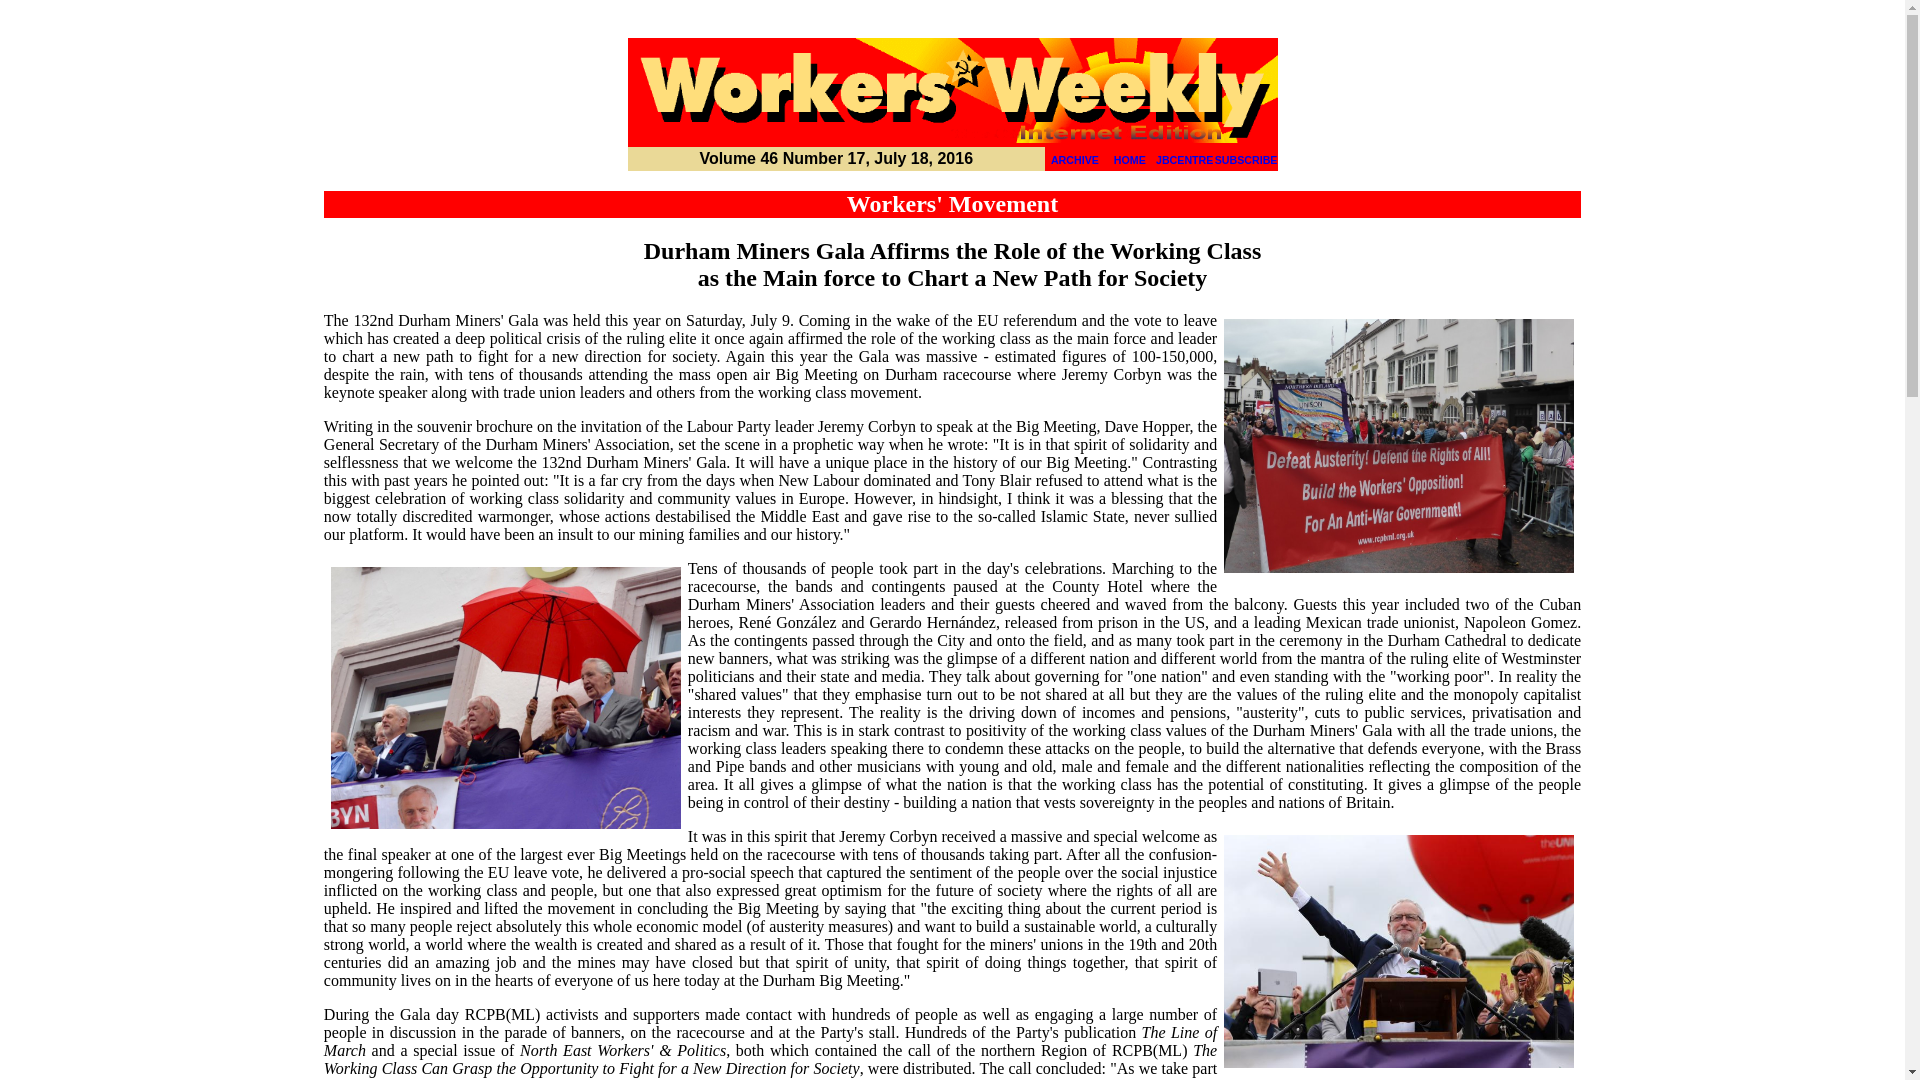  What do you see at coordinates (1074, 160) in the screenshot?
I see `ARCHIVE` at bounding box center [1074, 160].